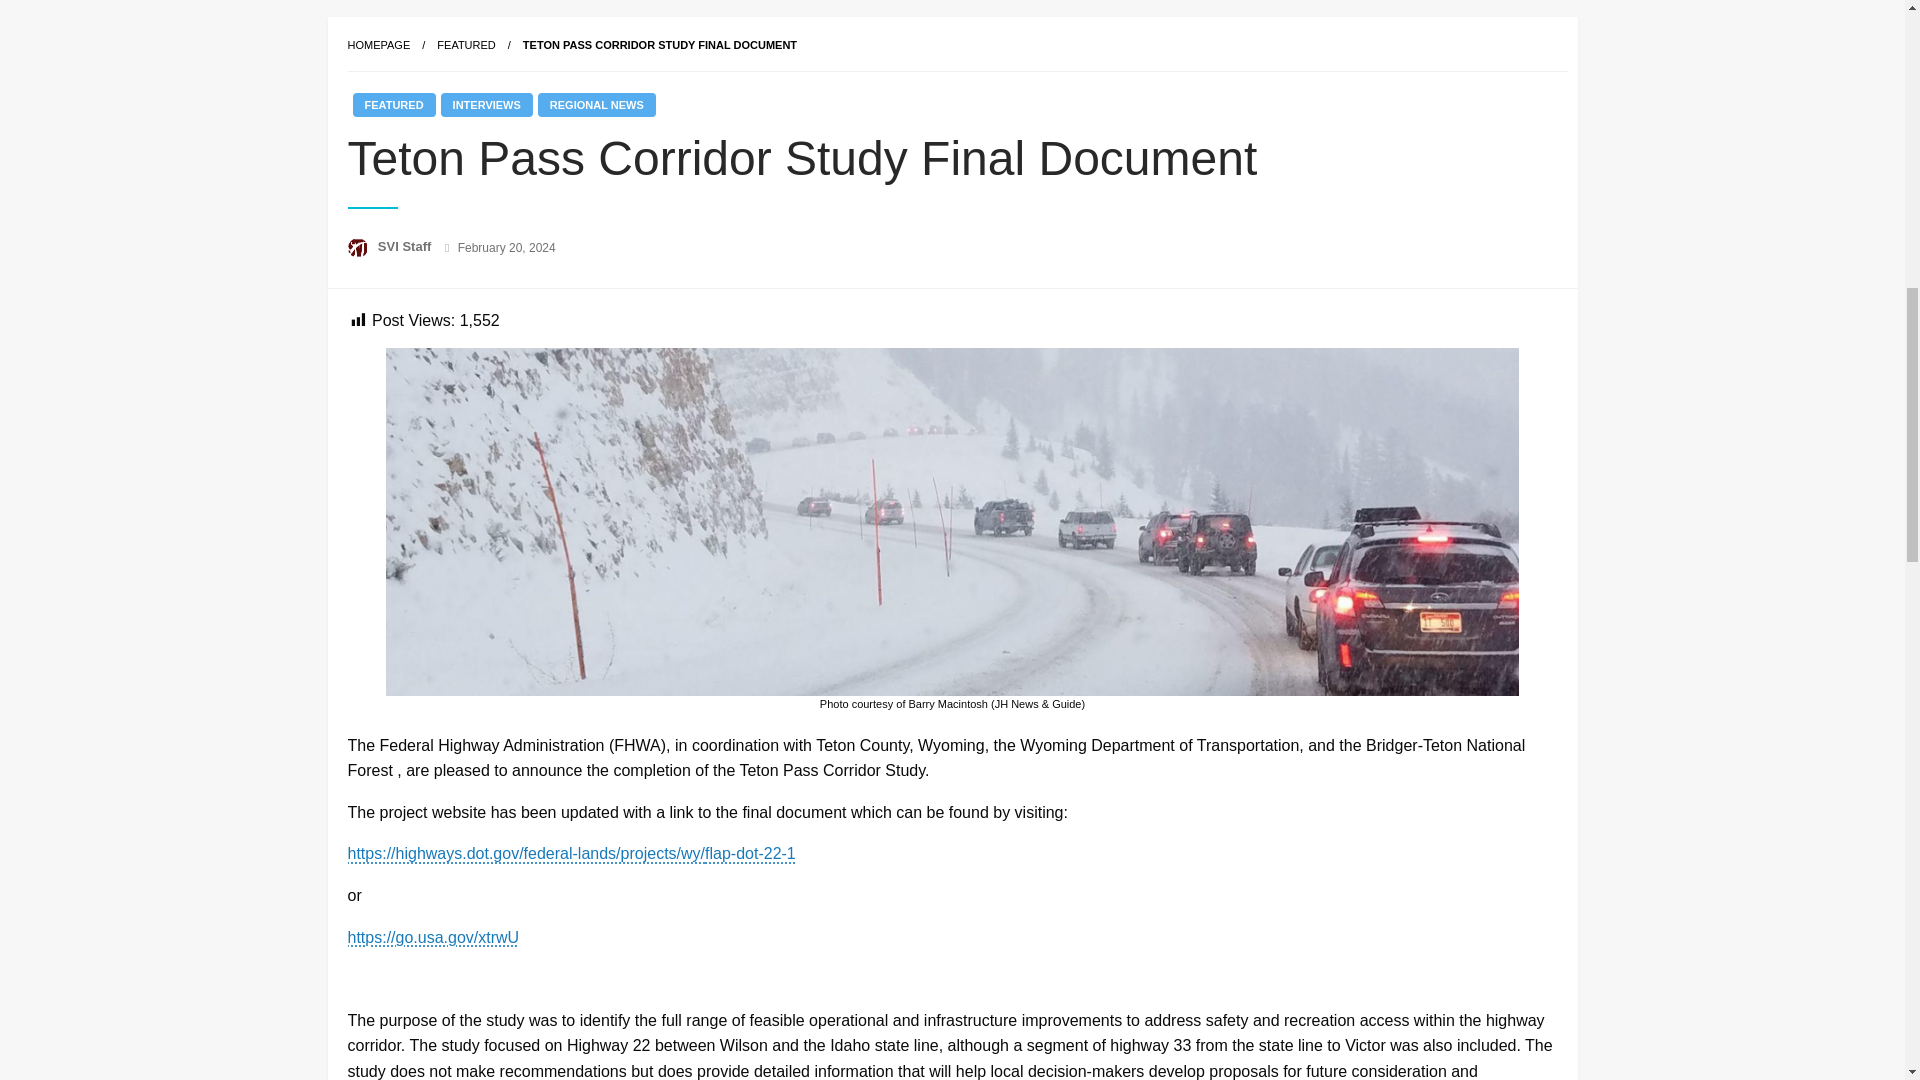 Image resolution: width=1920 pixels, height=1080 pixels. What do you see at coordinates (466, 44) in the screenshot?
I see `Featured` at bounding box center [466, 44].